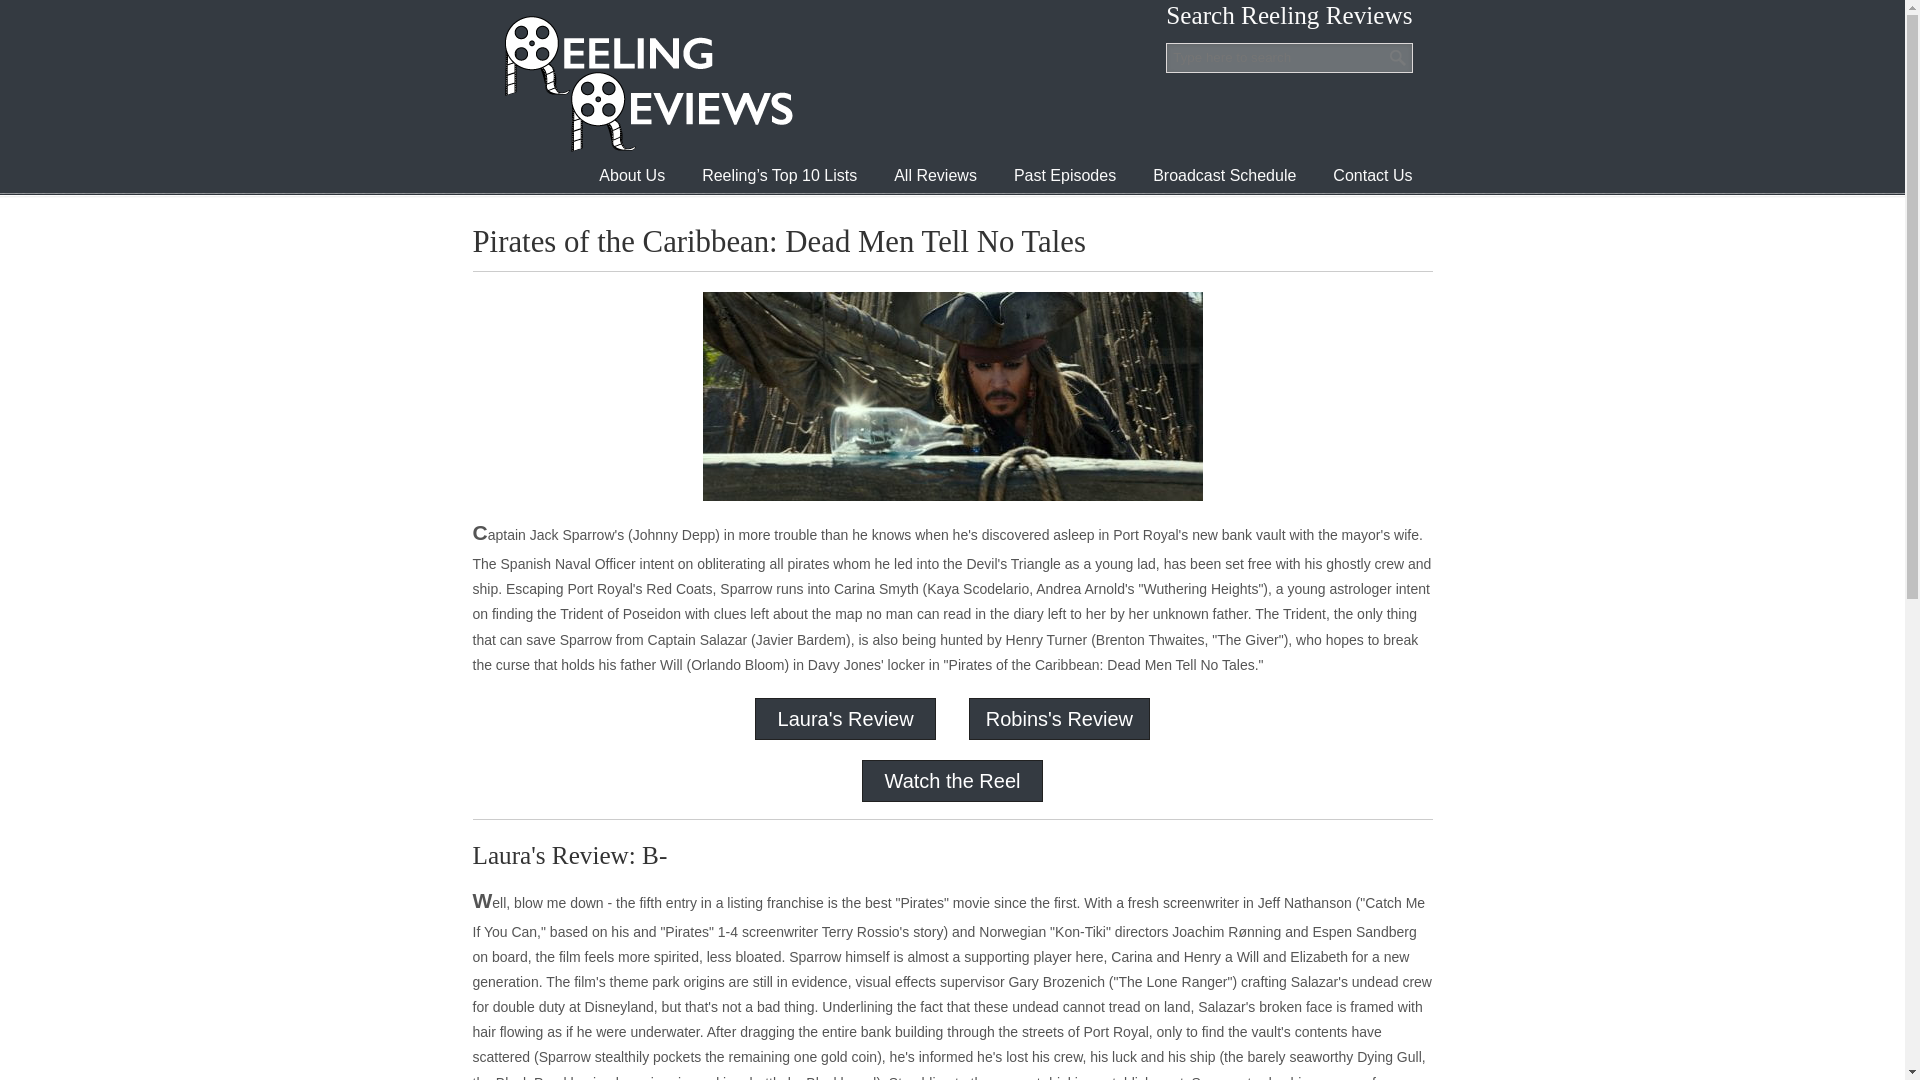  What do you see at coordinates (845, 719) in the screenshot?
I see `Laura's Review` at bounding box center [845, 719].